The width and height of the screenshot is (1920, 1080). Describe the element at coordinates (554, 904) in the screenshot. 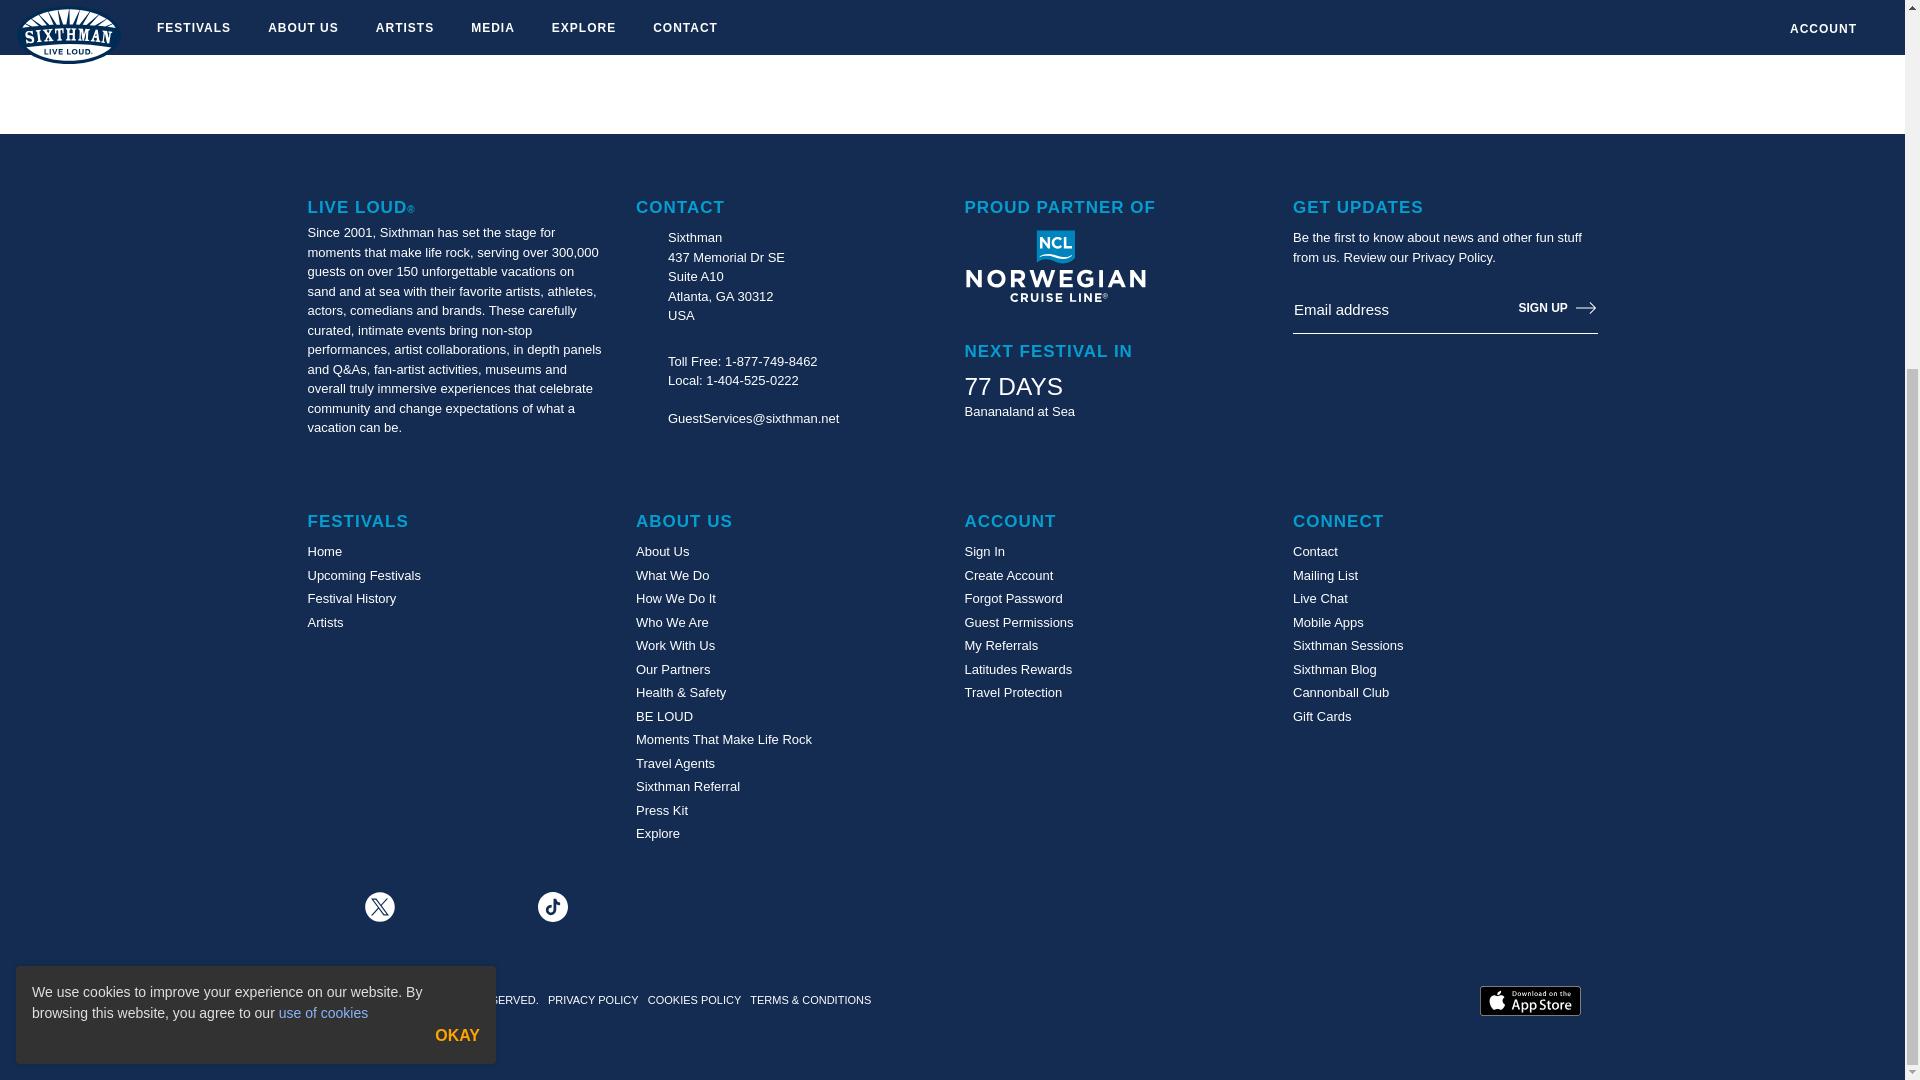

I see `TikTok` at that location.